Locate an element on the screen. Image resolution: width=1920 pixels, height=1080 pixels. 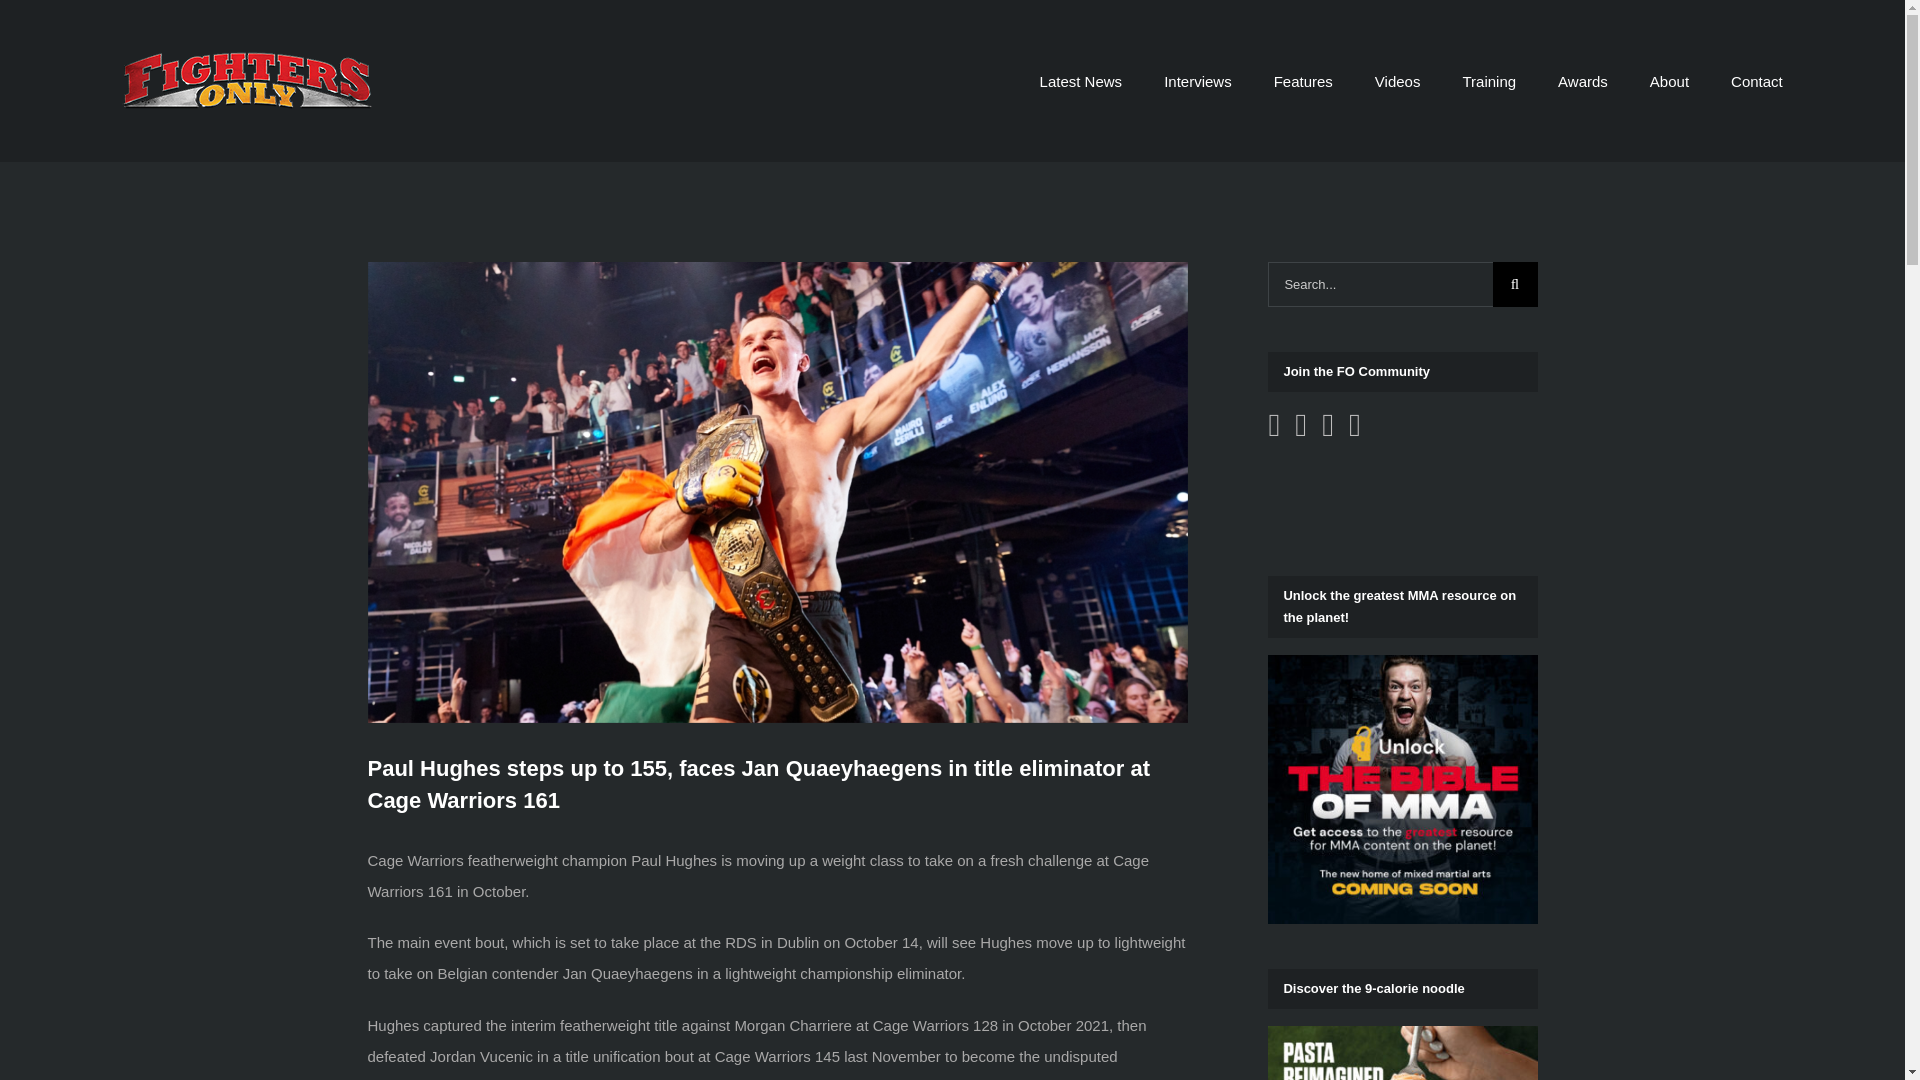
Interviews is located at coordinates (1198, 80).